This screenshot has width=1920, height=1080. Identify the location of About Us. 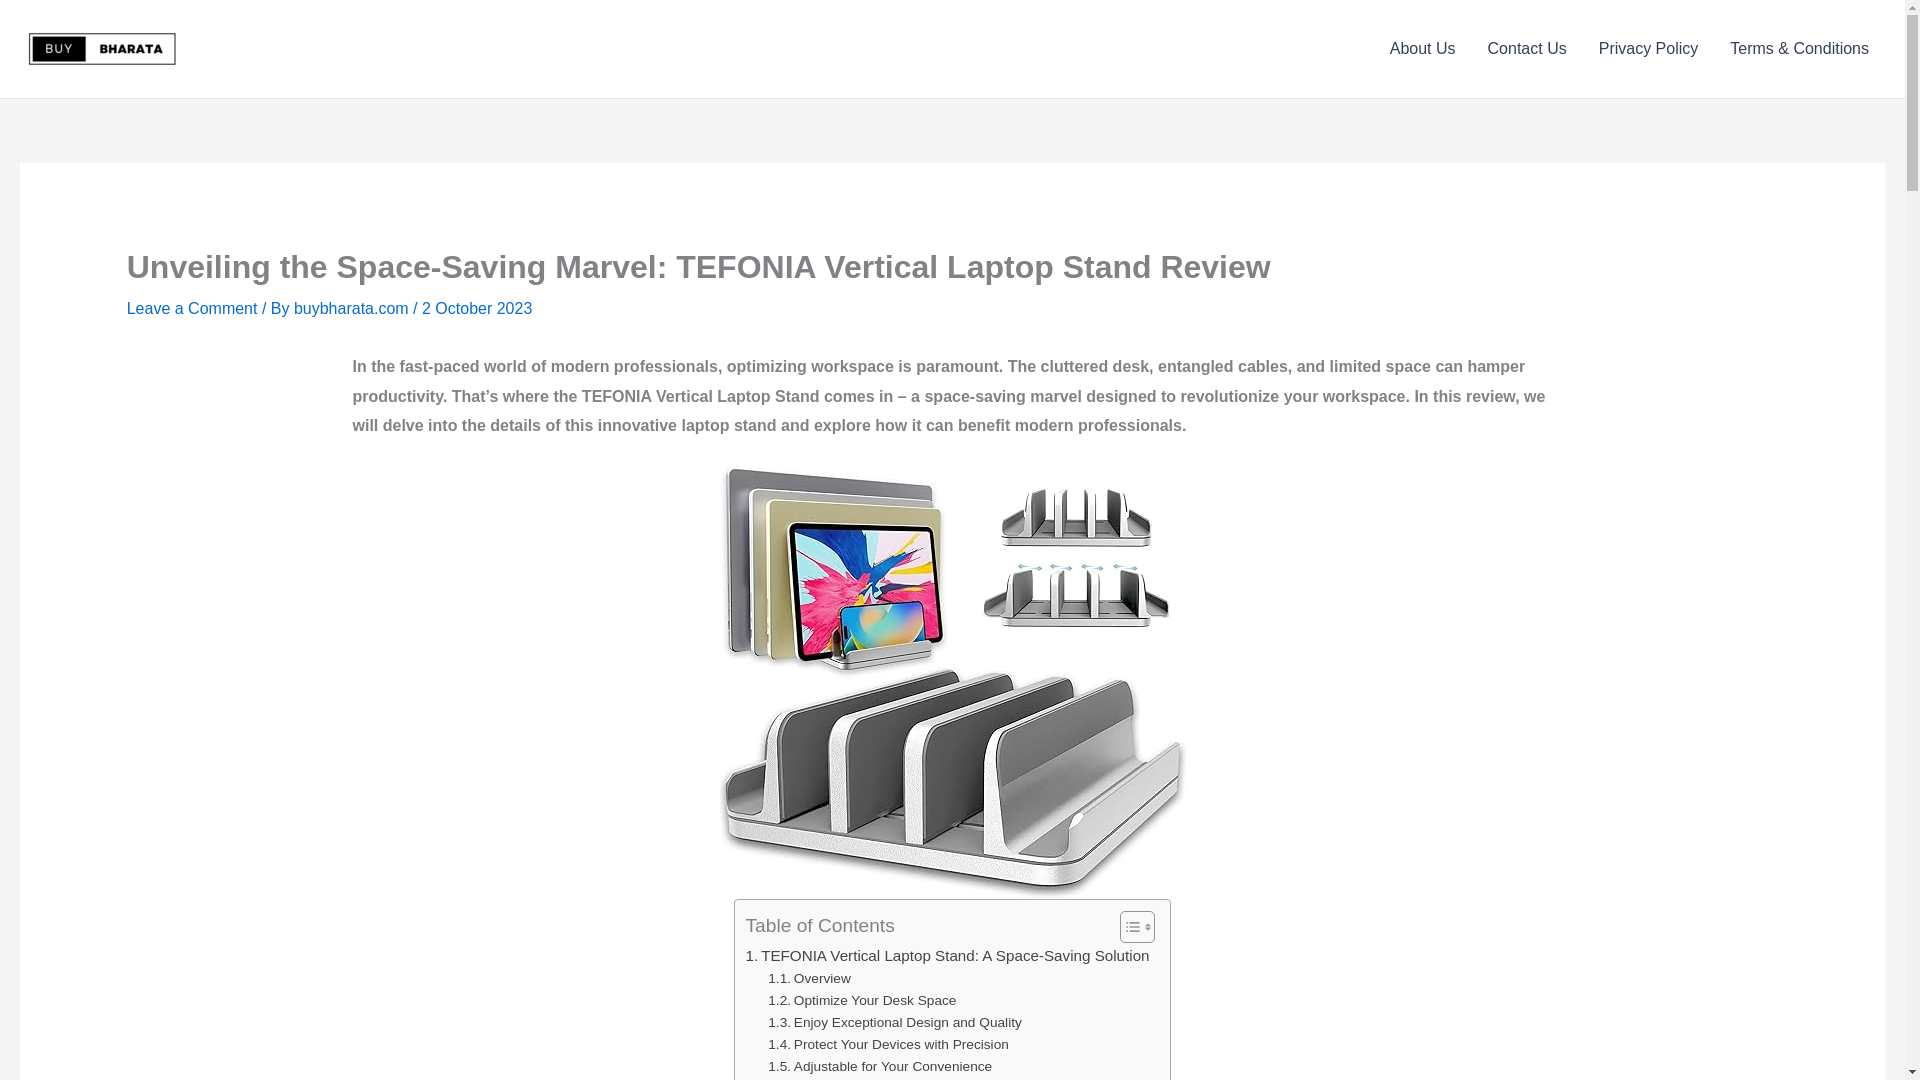
(1423, 48).